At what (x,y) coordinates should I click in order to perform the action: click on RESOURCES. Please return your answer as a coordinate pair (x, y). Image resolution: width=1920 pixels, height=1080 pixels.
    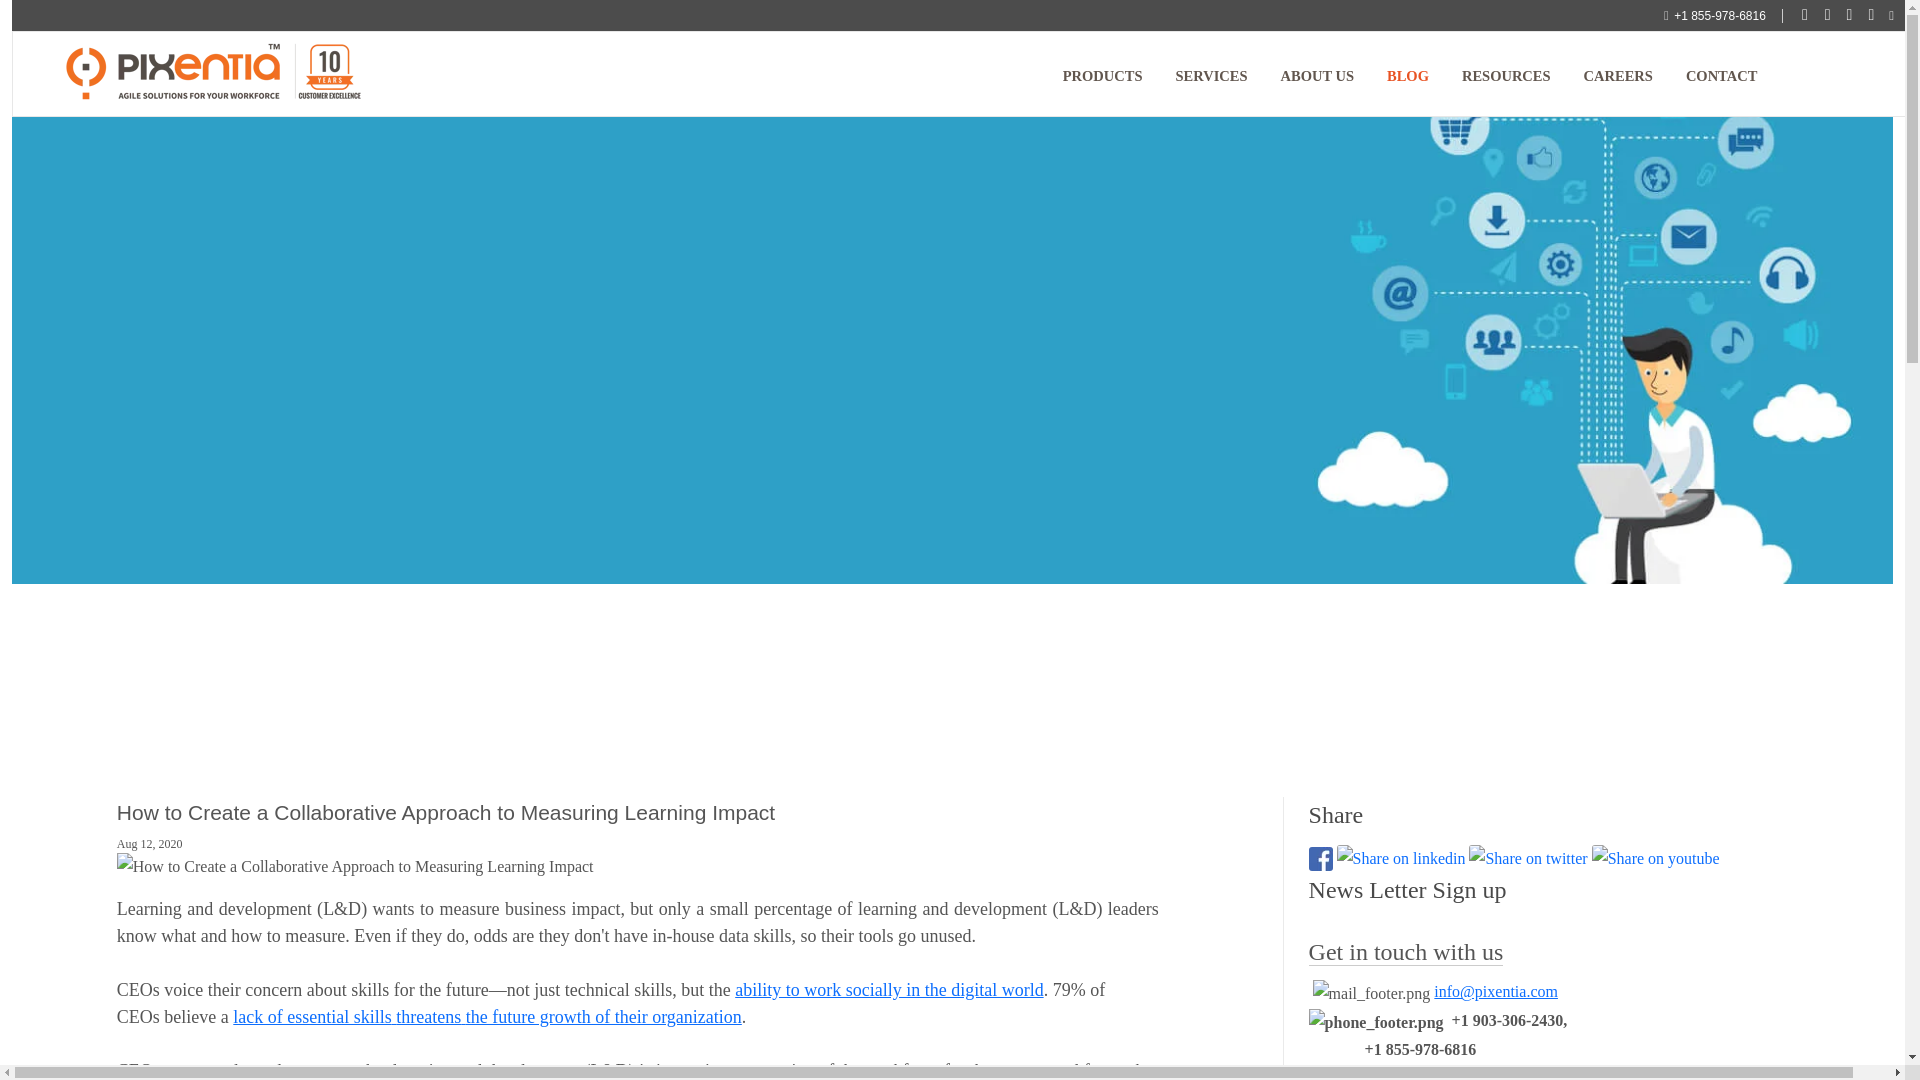
    Looking at the image, I should click on (1506, 76).